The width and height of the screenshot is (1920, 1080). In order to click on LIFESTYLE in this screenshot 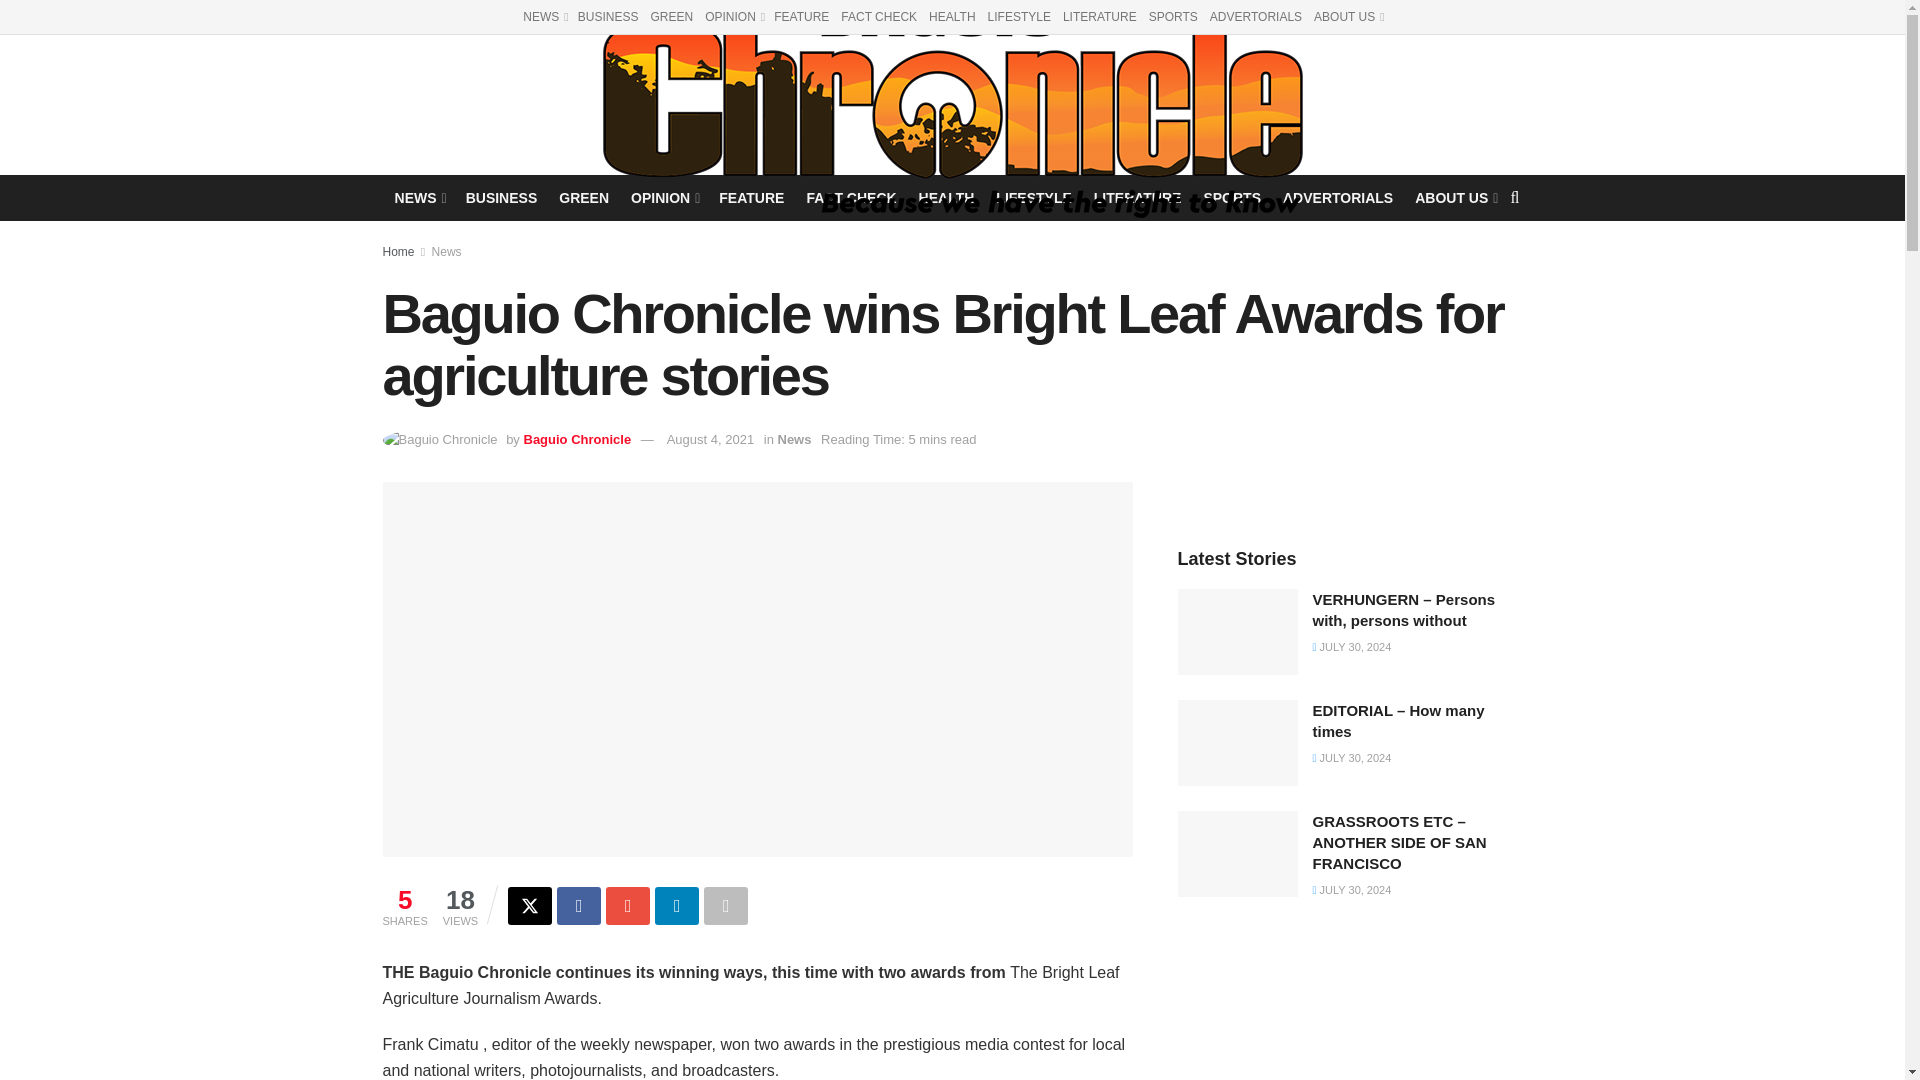, I will do `click(1034, 197)`.